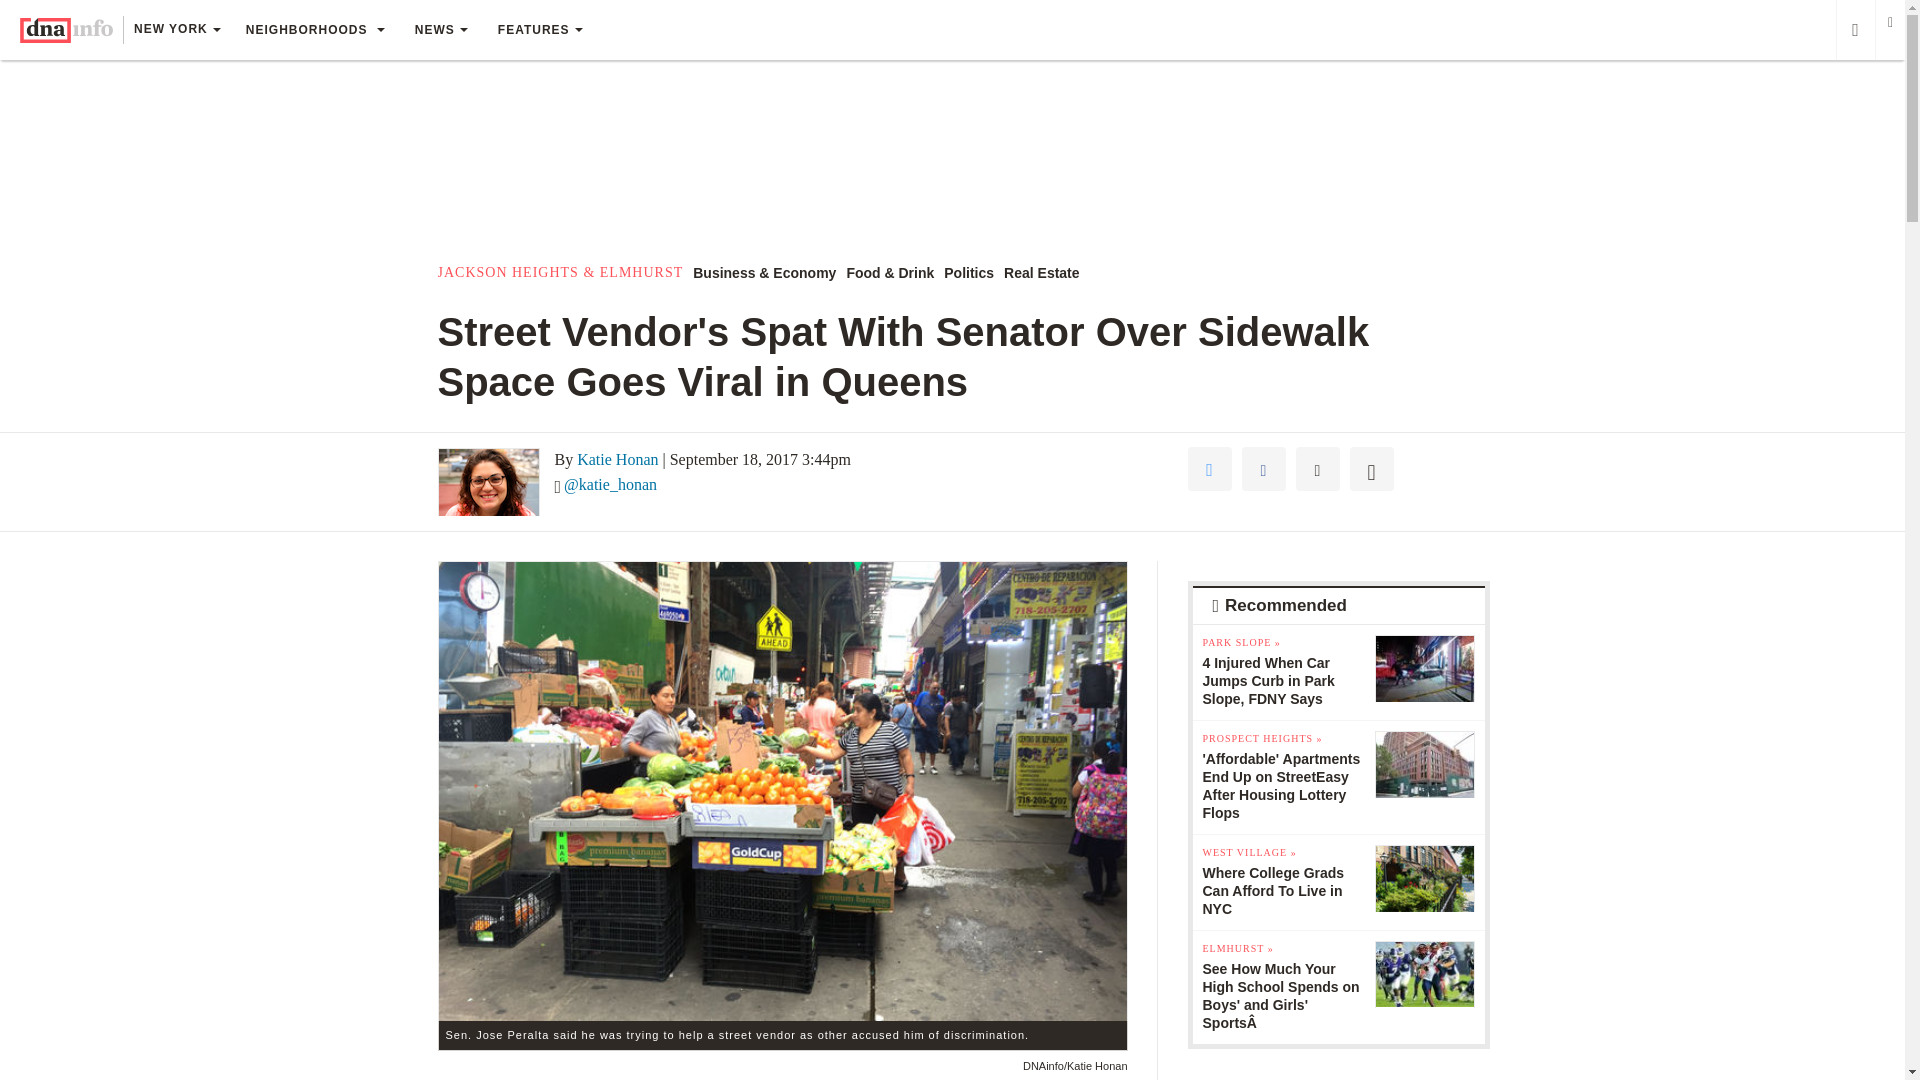 The height and width of the screenshot is (1080, 1920). I want to click on New York - Home, so click(66, 30).